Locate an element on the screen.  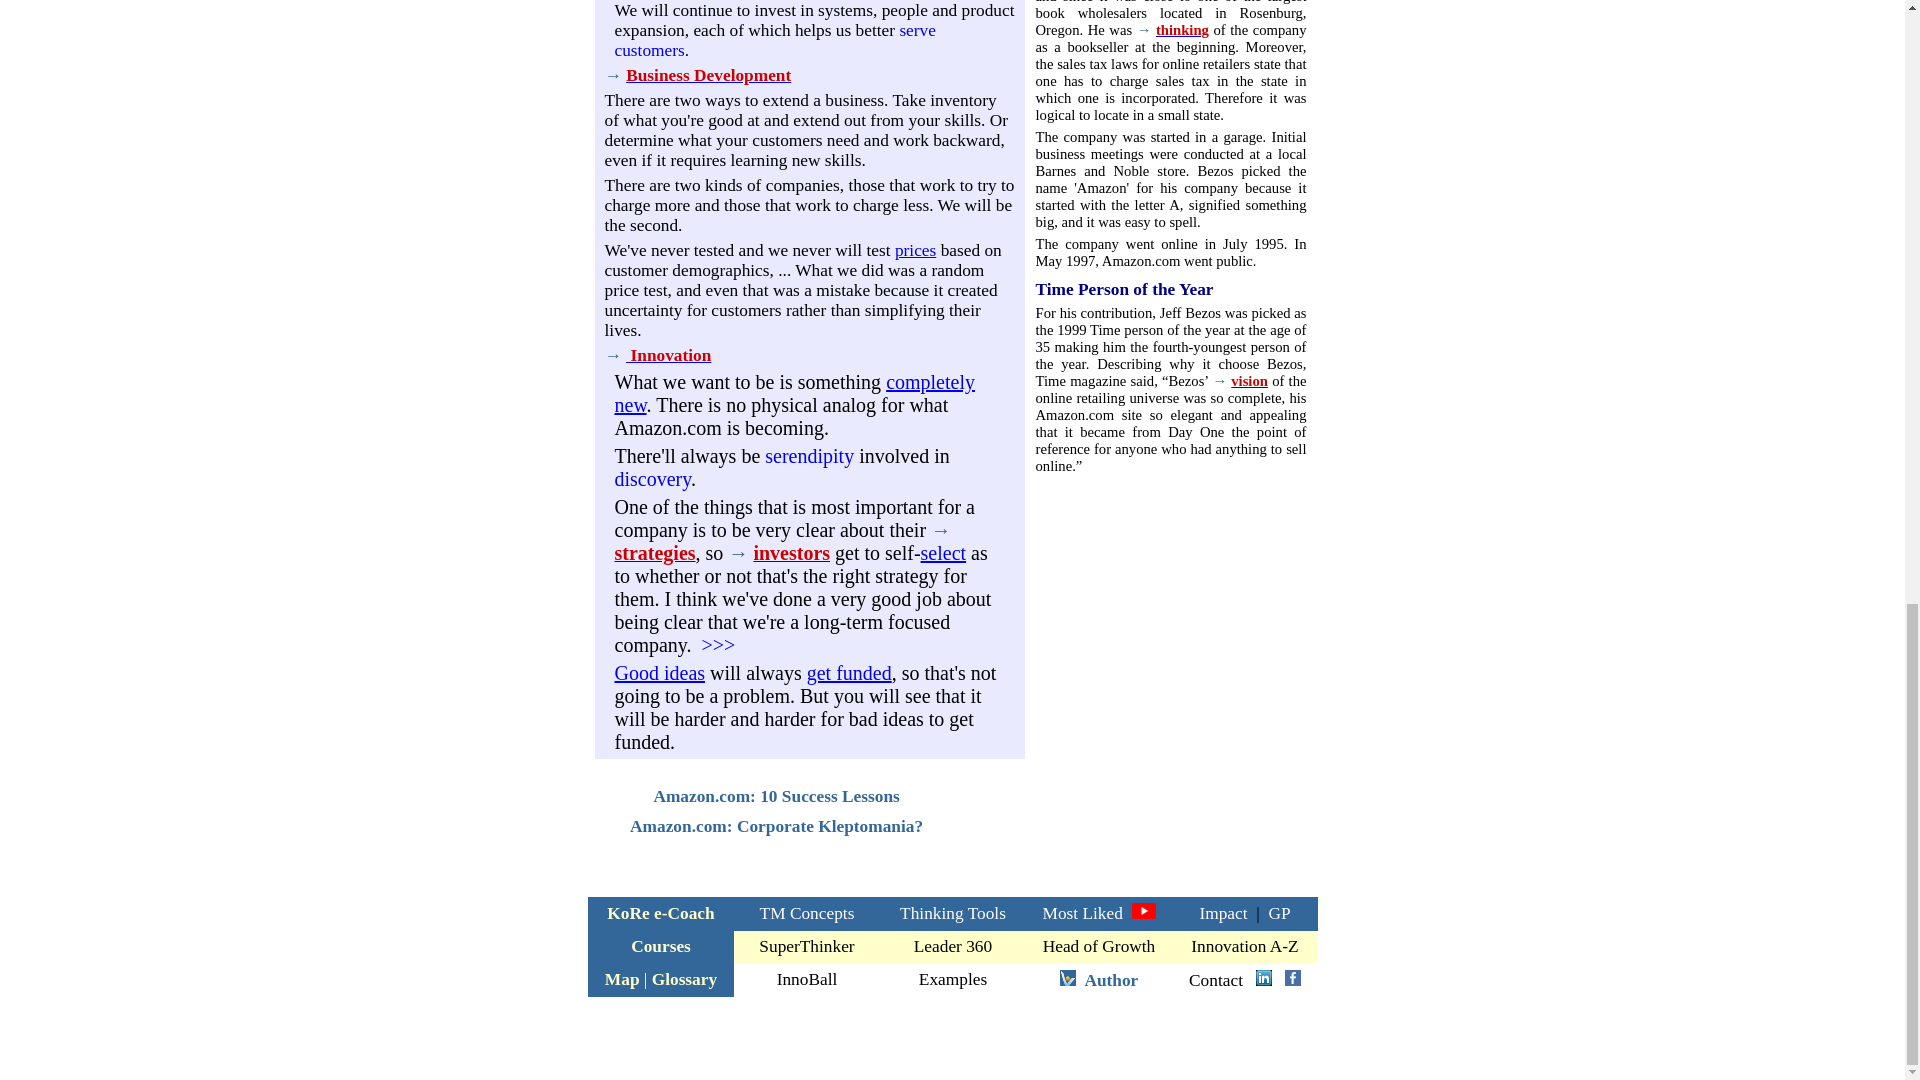
Innovation Is Love is located at coordinates (612, 355).